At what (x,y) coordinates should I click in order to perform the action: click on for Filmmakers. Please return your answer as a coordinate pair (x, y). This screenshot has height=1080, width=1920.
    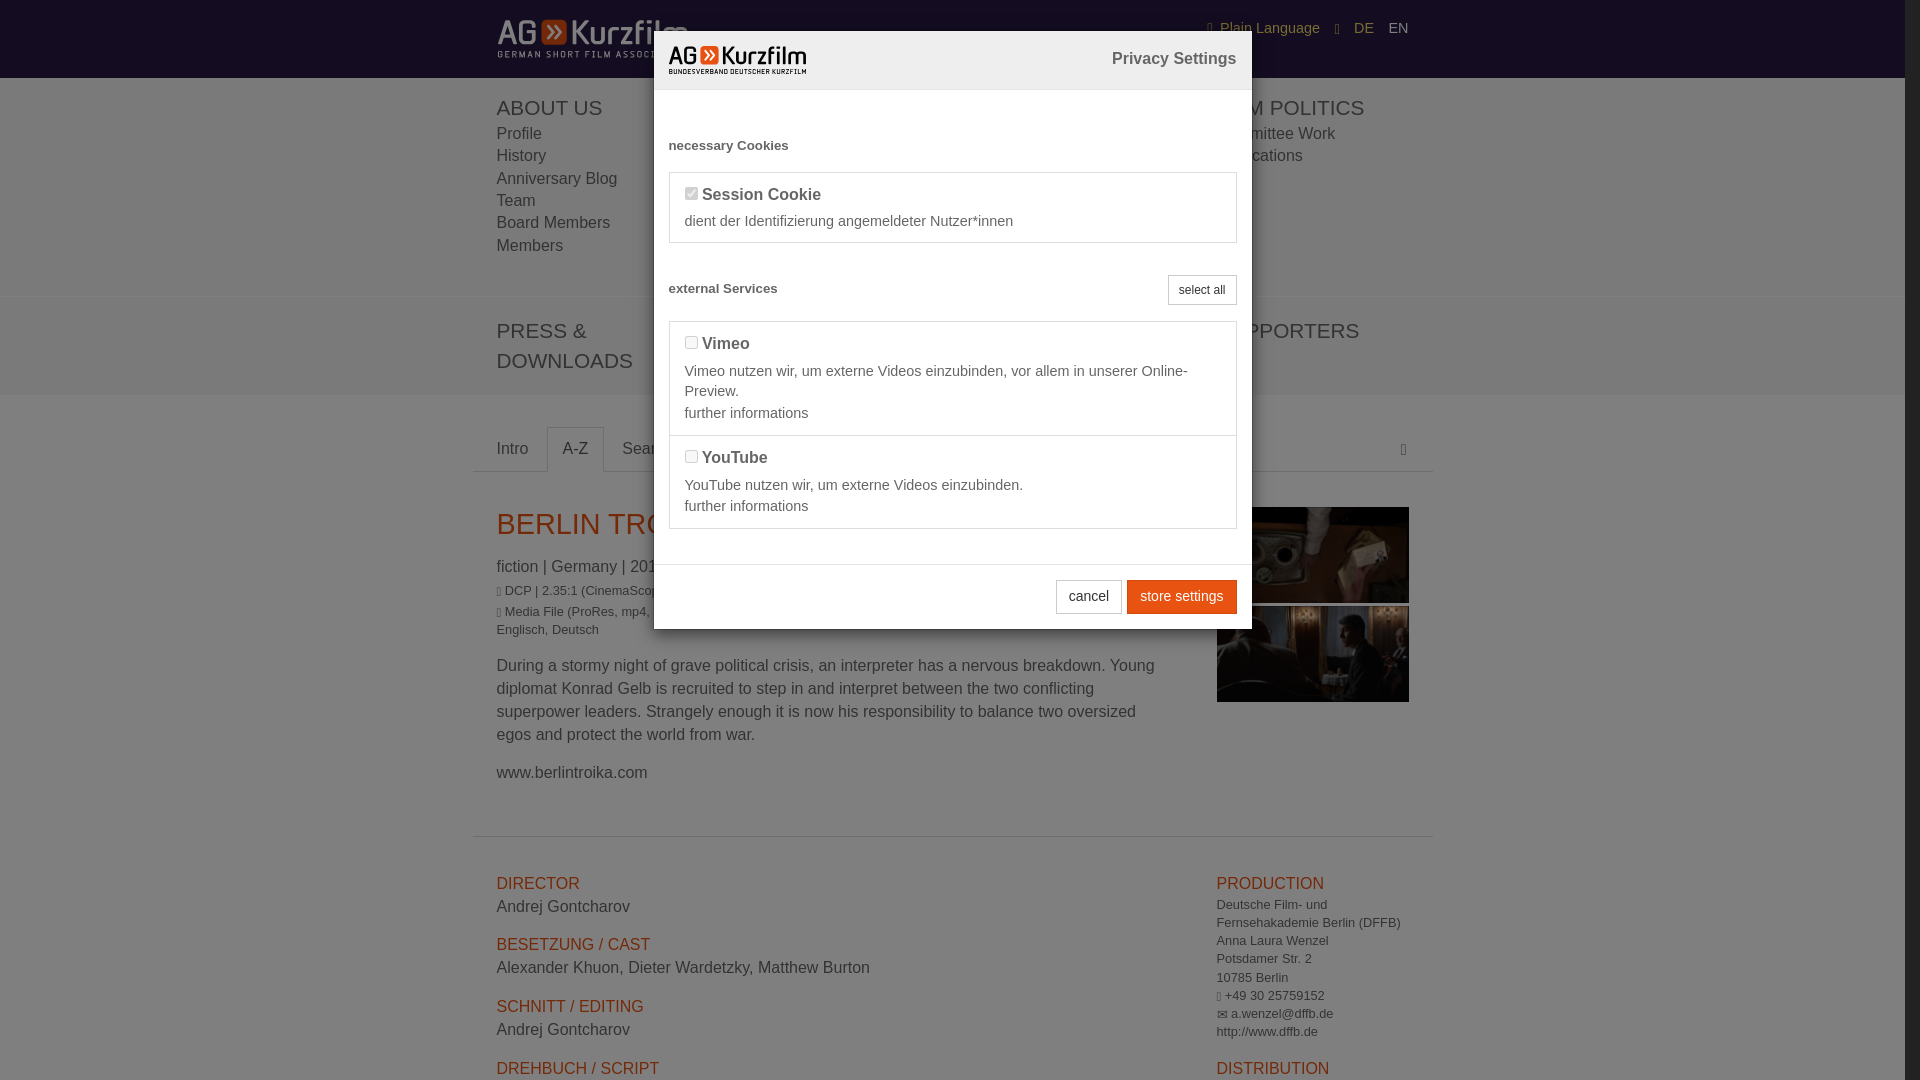
    Looking at the image, I should click on (1028, 133).